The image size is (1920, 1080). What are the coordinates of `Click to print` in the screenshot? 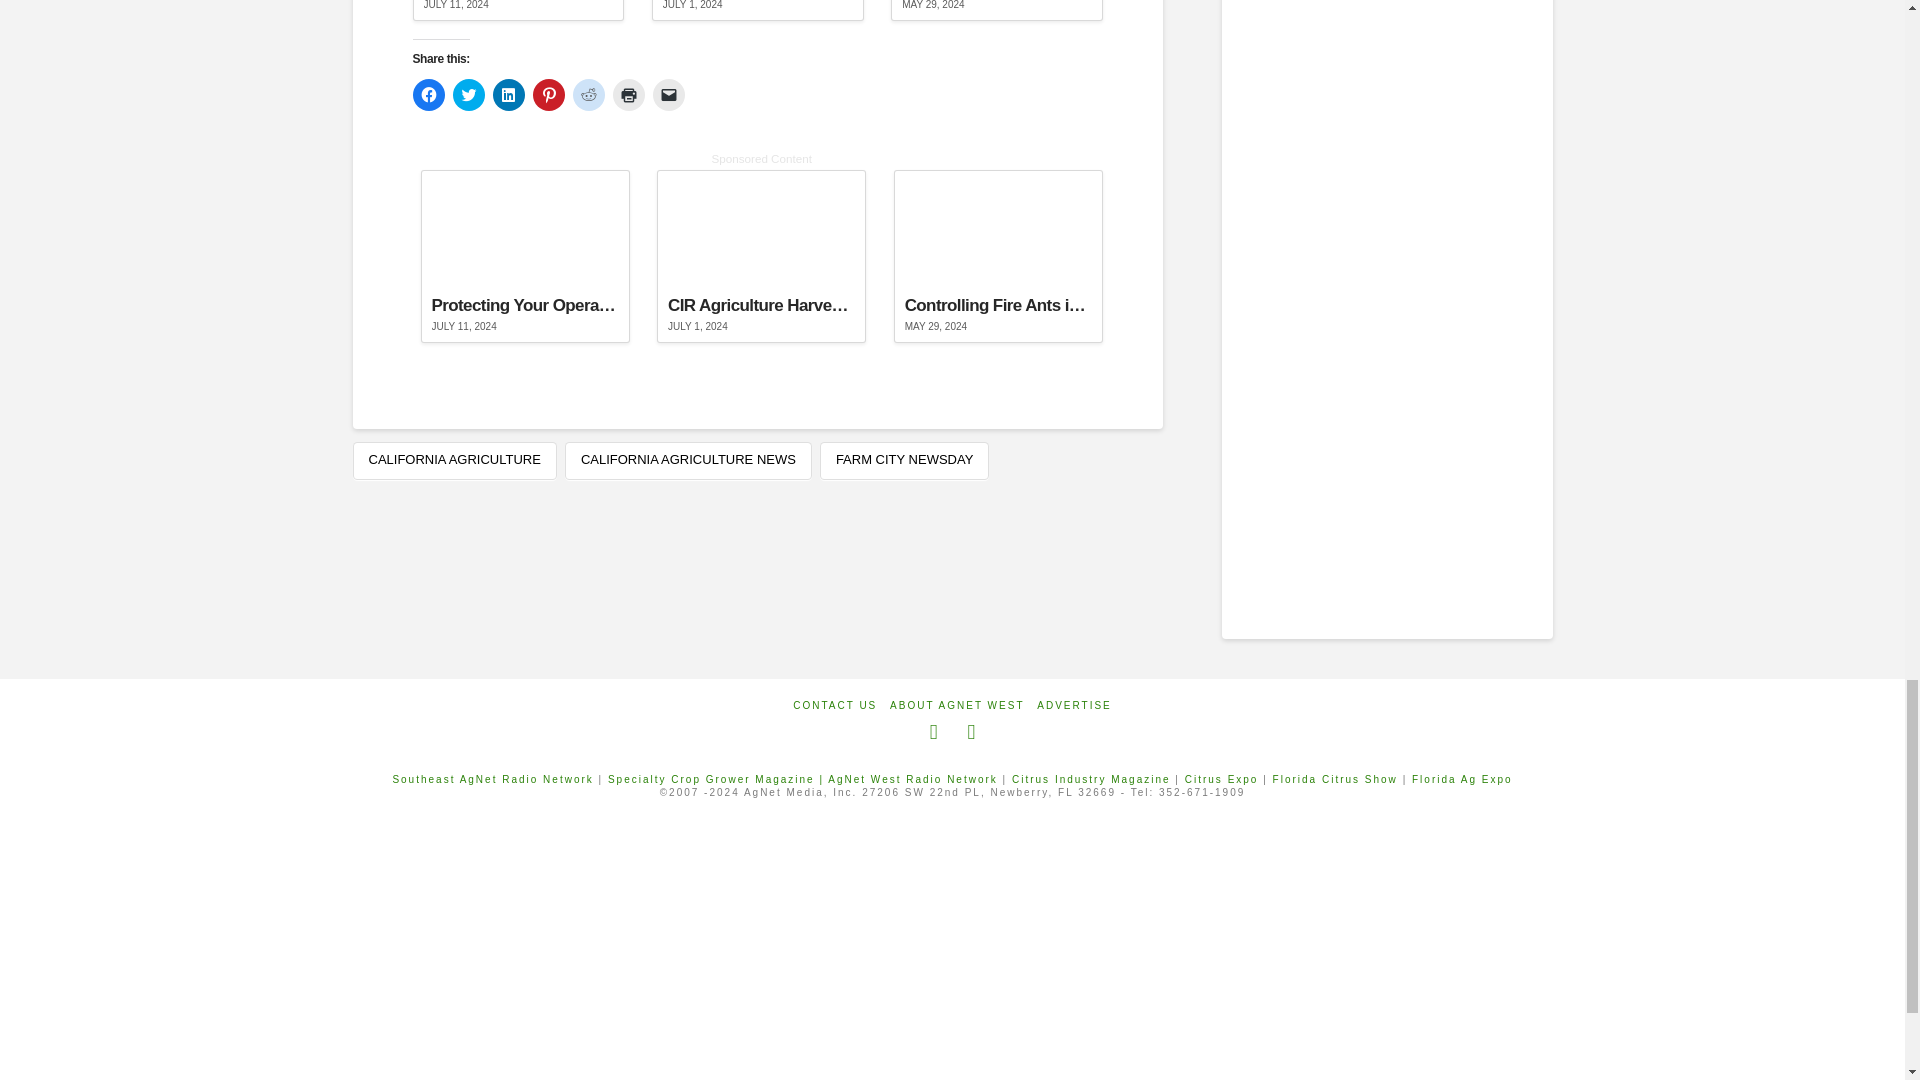 It's located at (628, 94).